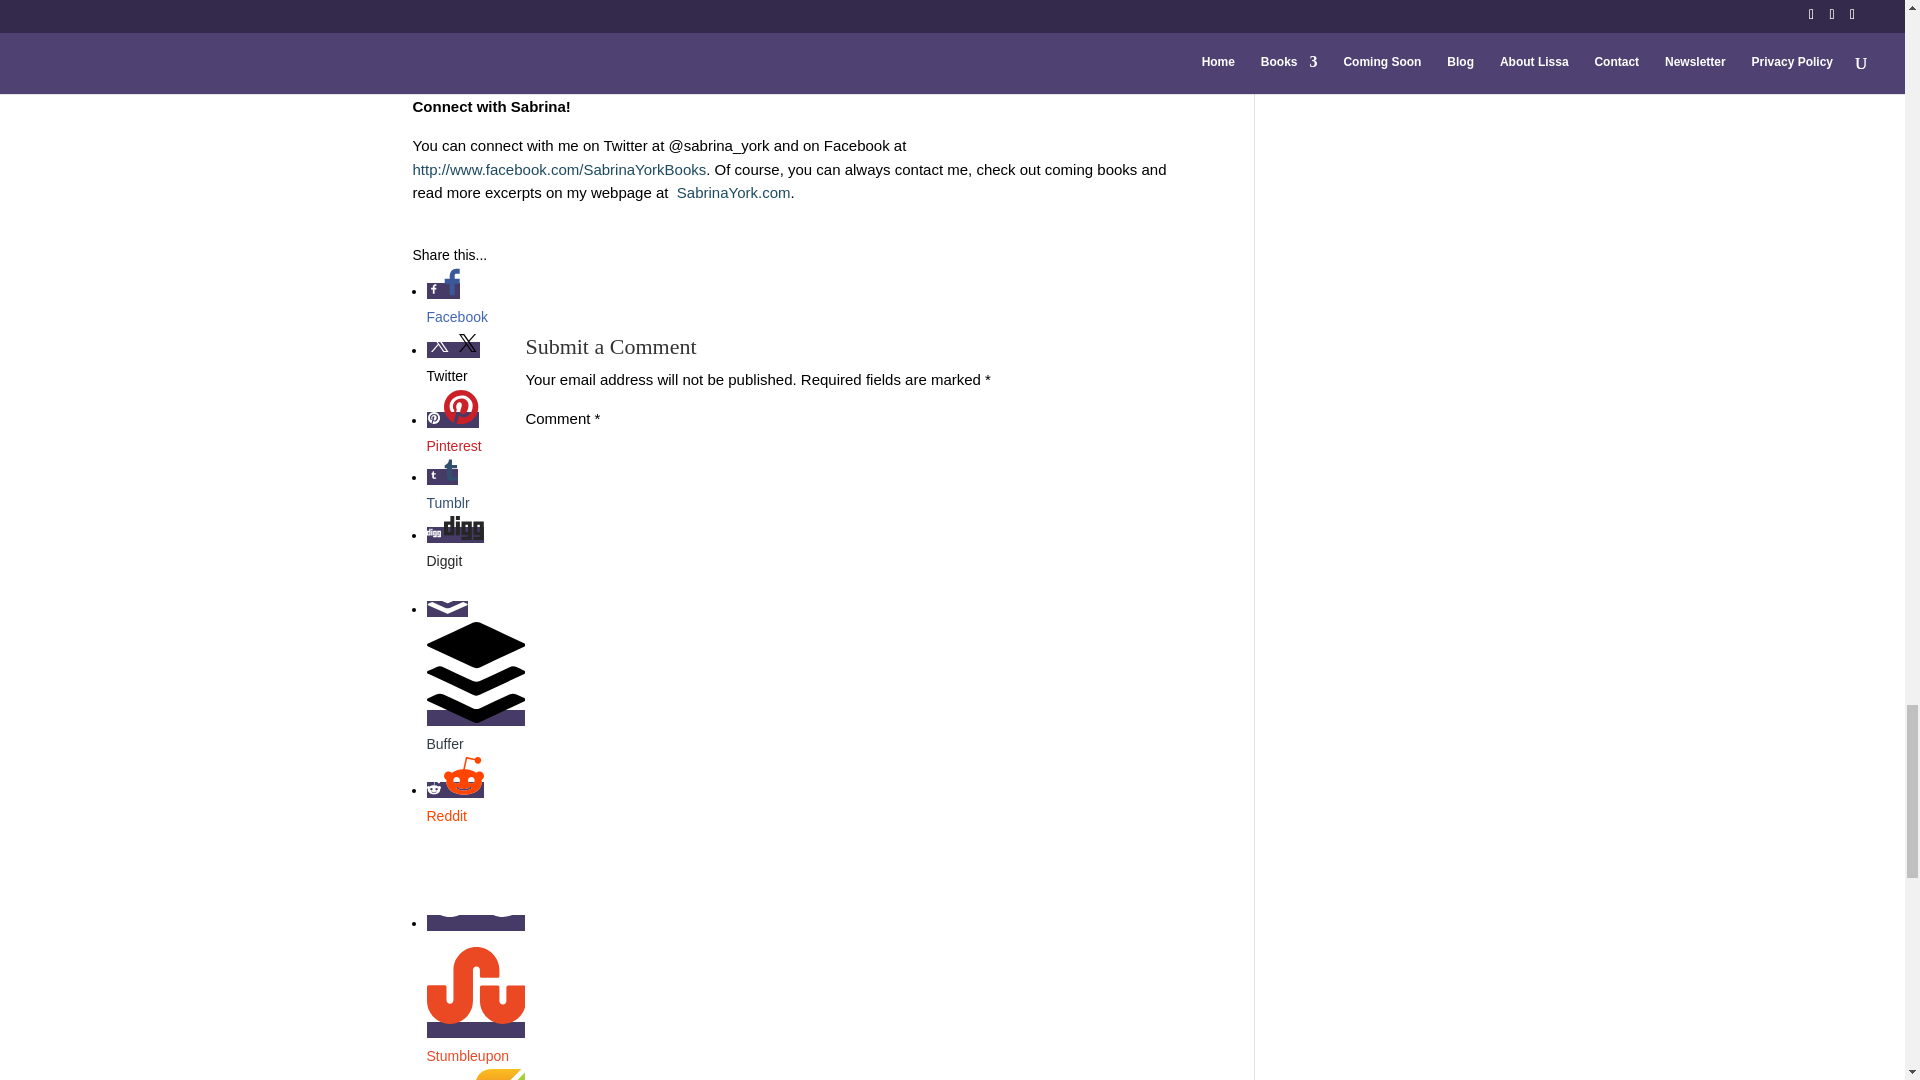 The height and width of the screenshot is (1080, 1920). What do you see at coordinates (475, 492) in the screenshot?
I see `Tumblr` at bounding box center [475, 492].